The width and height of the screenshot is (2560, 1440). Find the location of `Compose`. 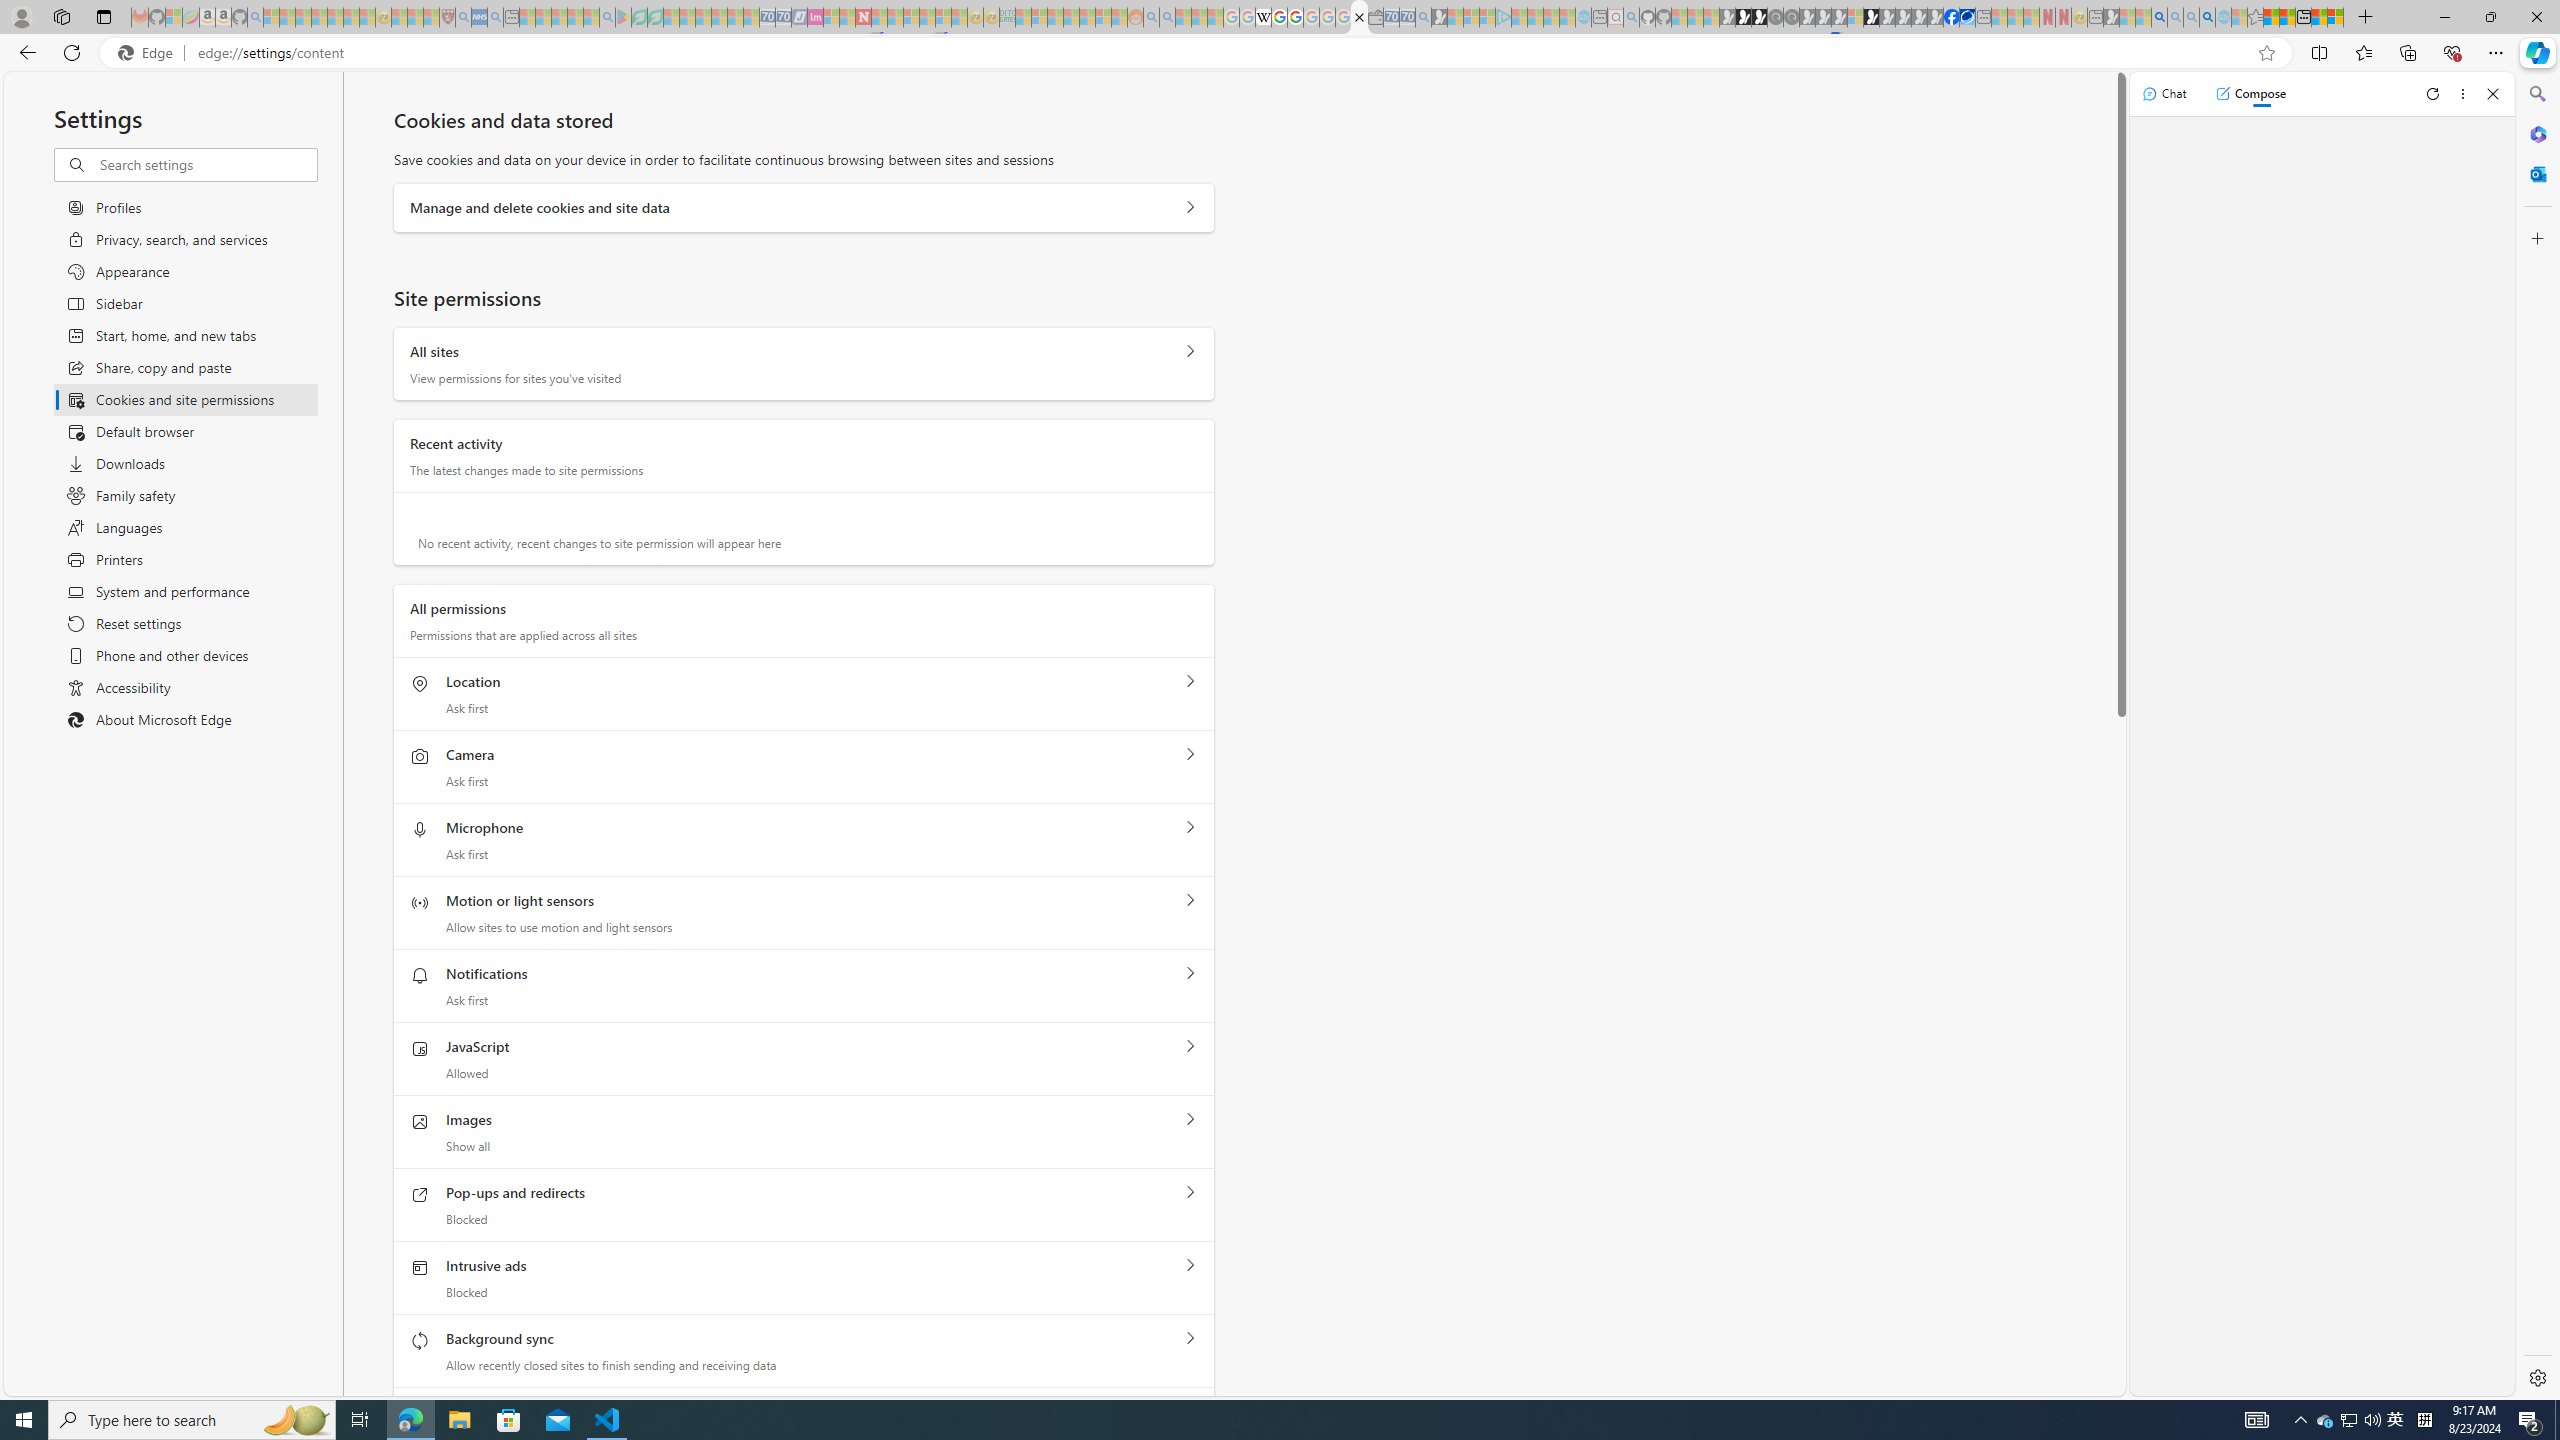

Compose is located at coordinates (2250, 93).